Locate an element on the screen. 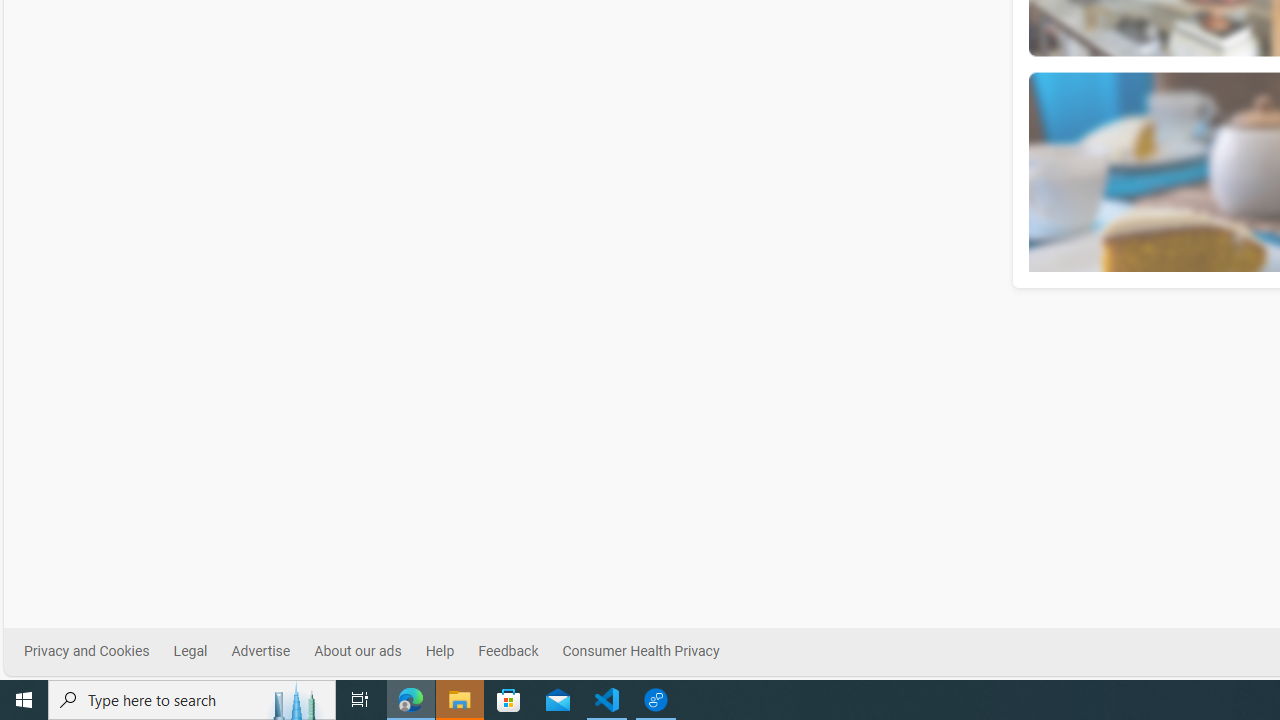  Privacy and Cookies is located at coordinates (86, 651).